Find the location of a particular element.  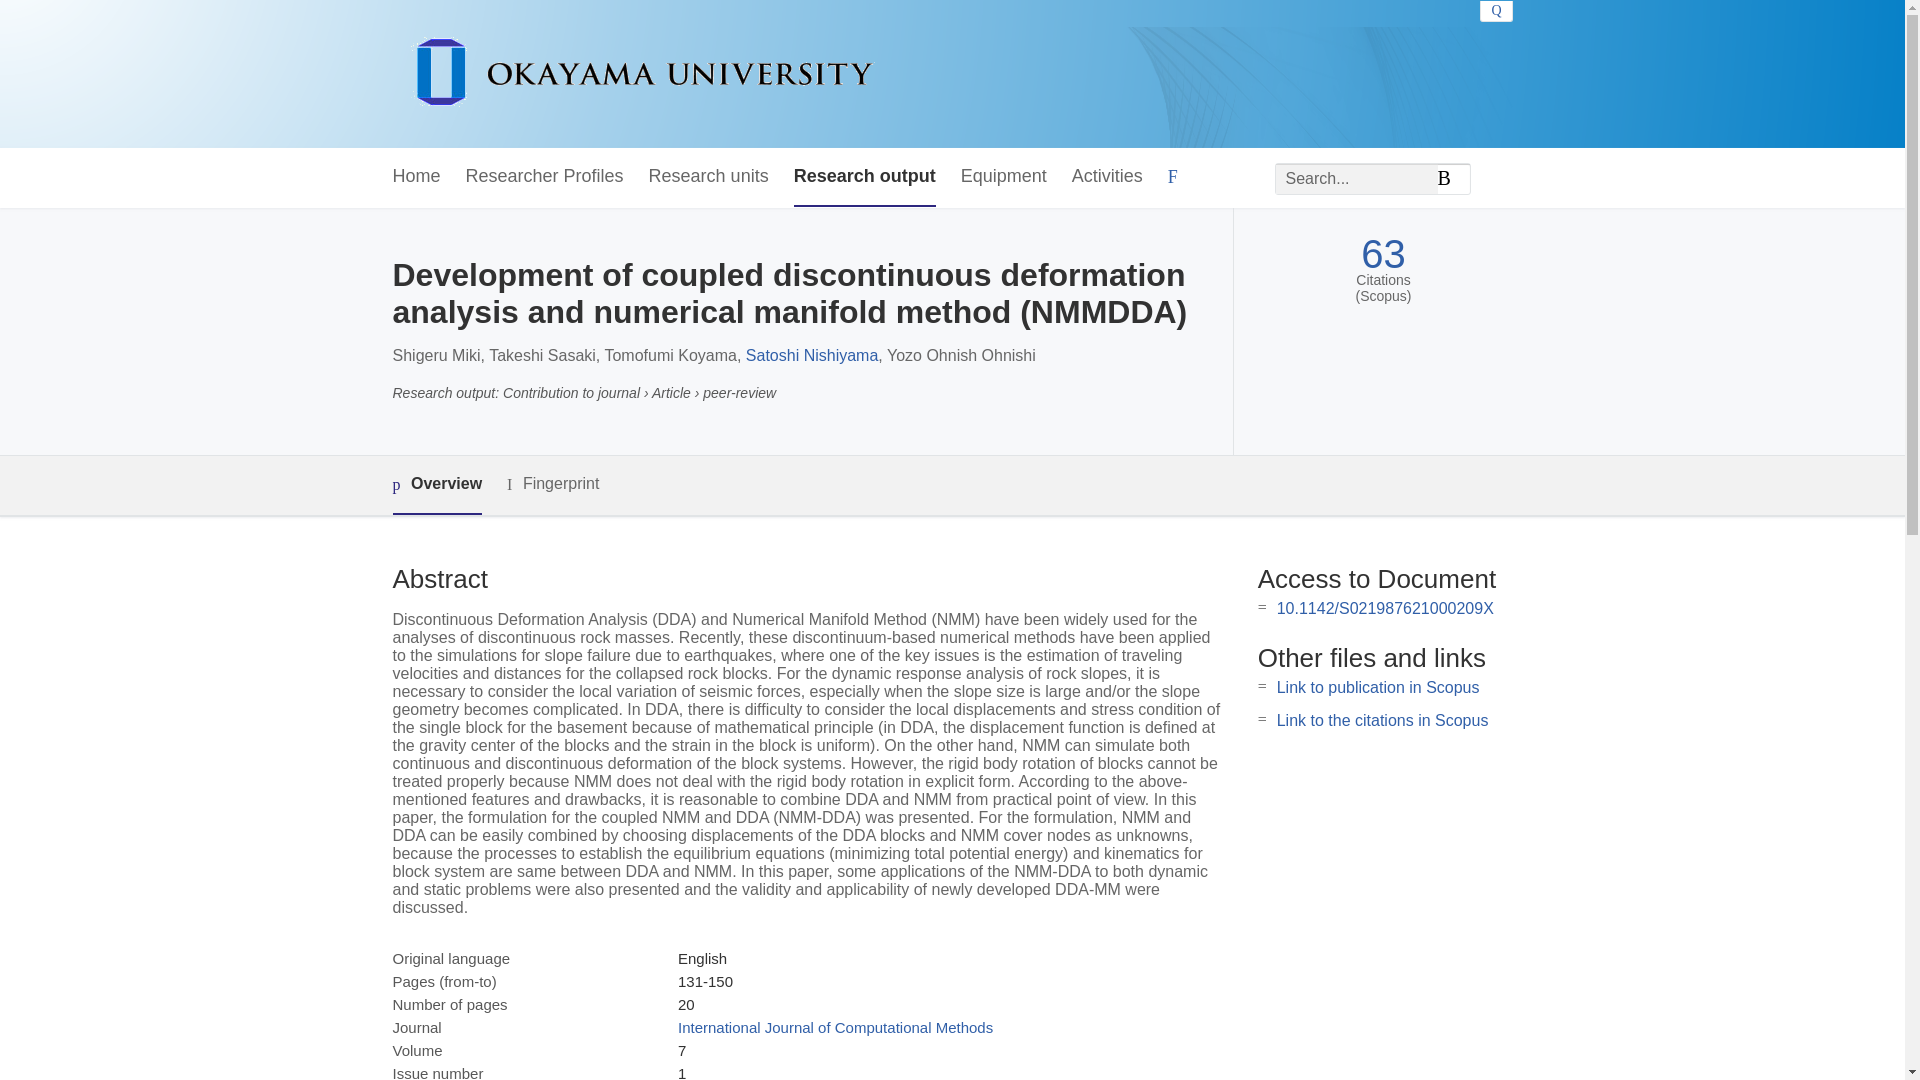

Fingerprint is located at coordinates (552, 484).